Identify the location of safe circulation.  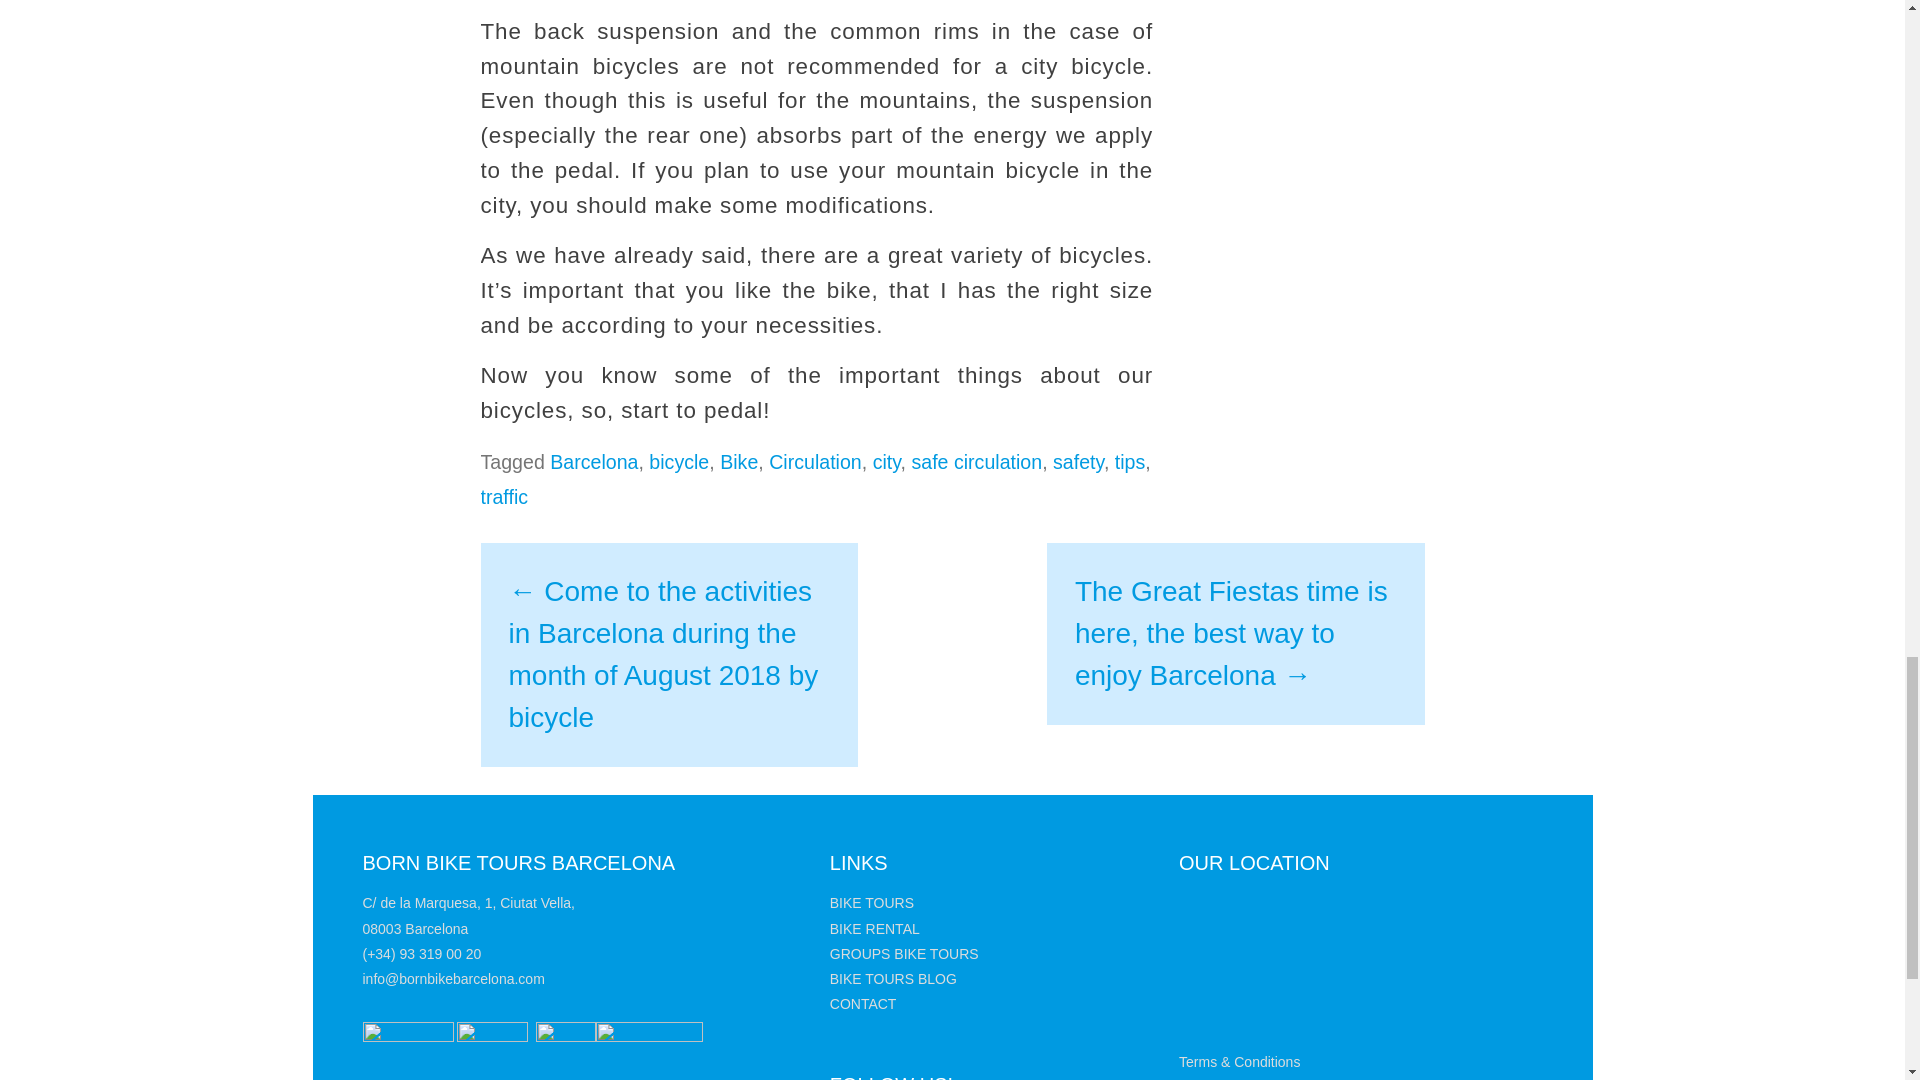
(976, 462).